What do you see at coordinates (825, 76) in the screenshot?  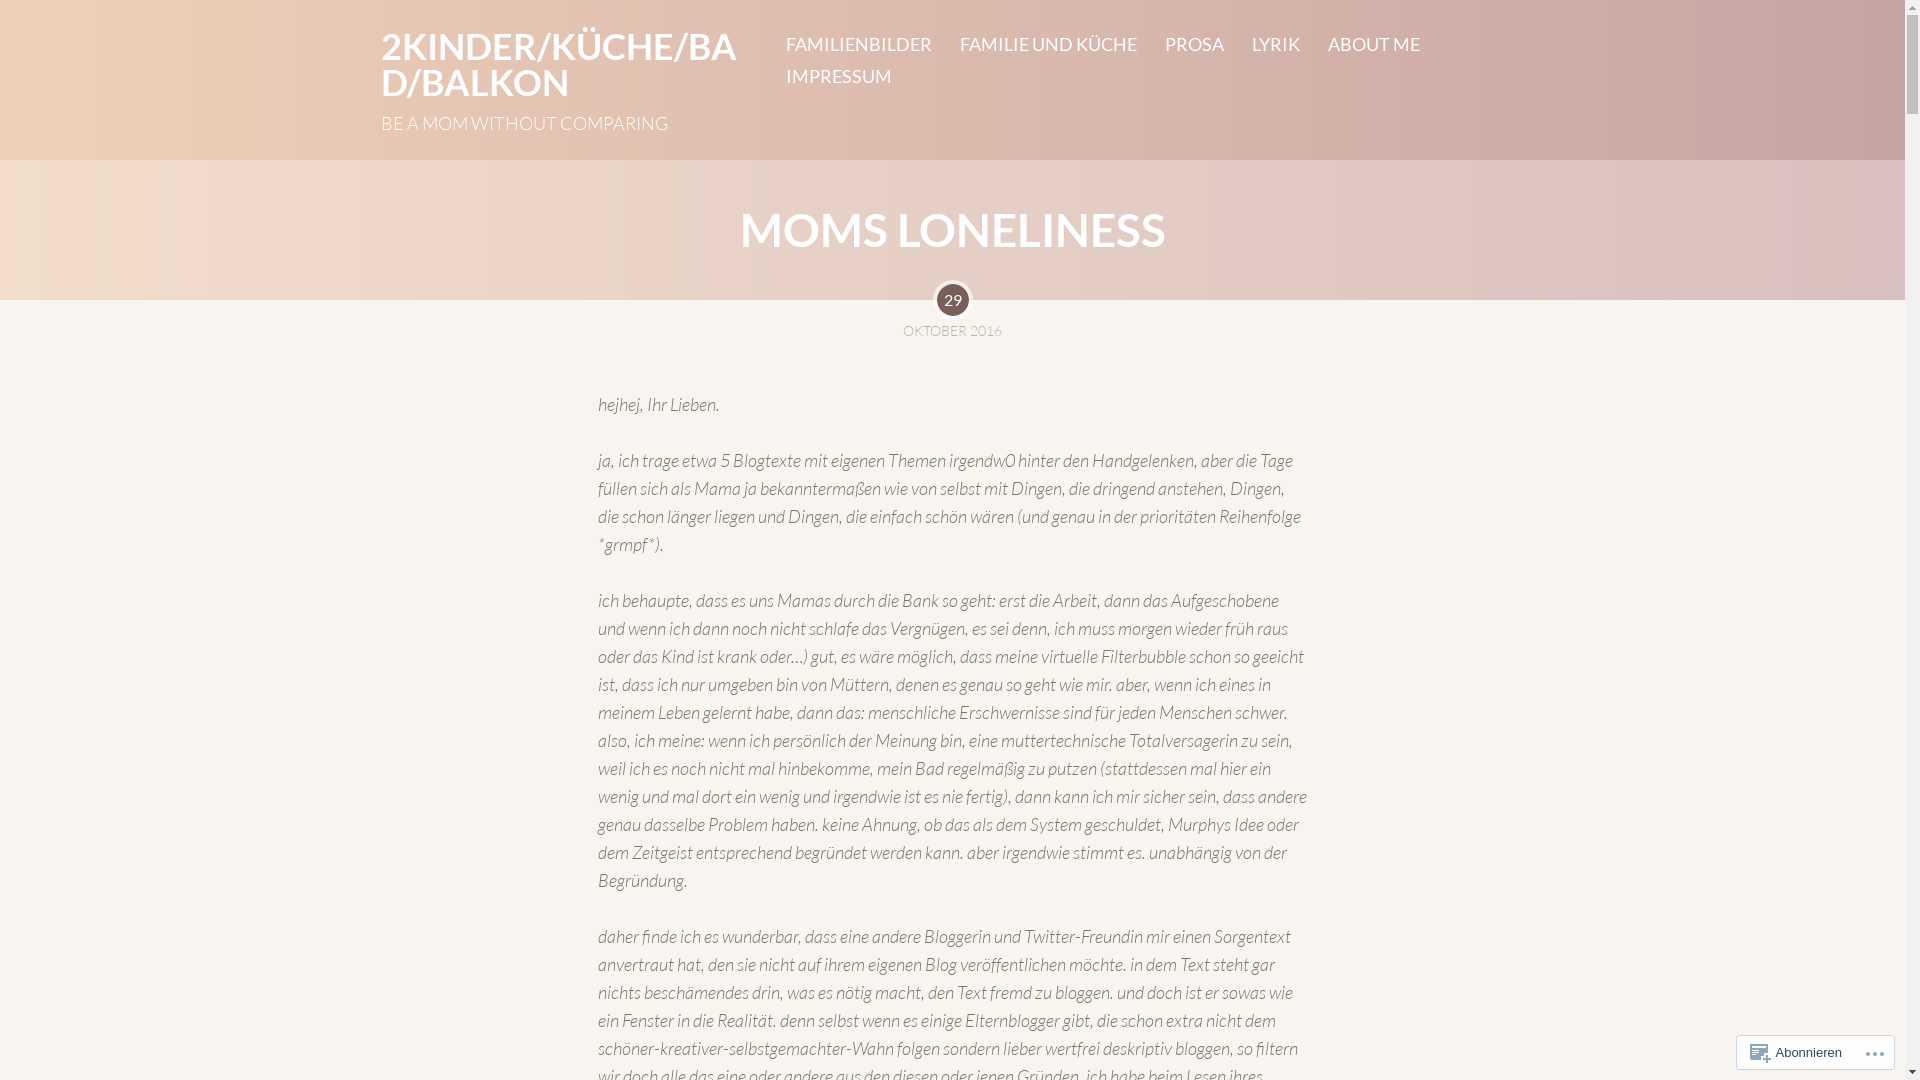 I see `IMPRESSUM` at bounding box center [825, 76].